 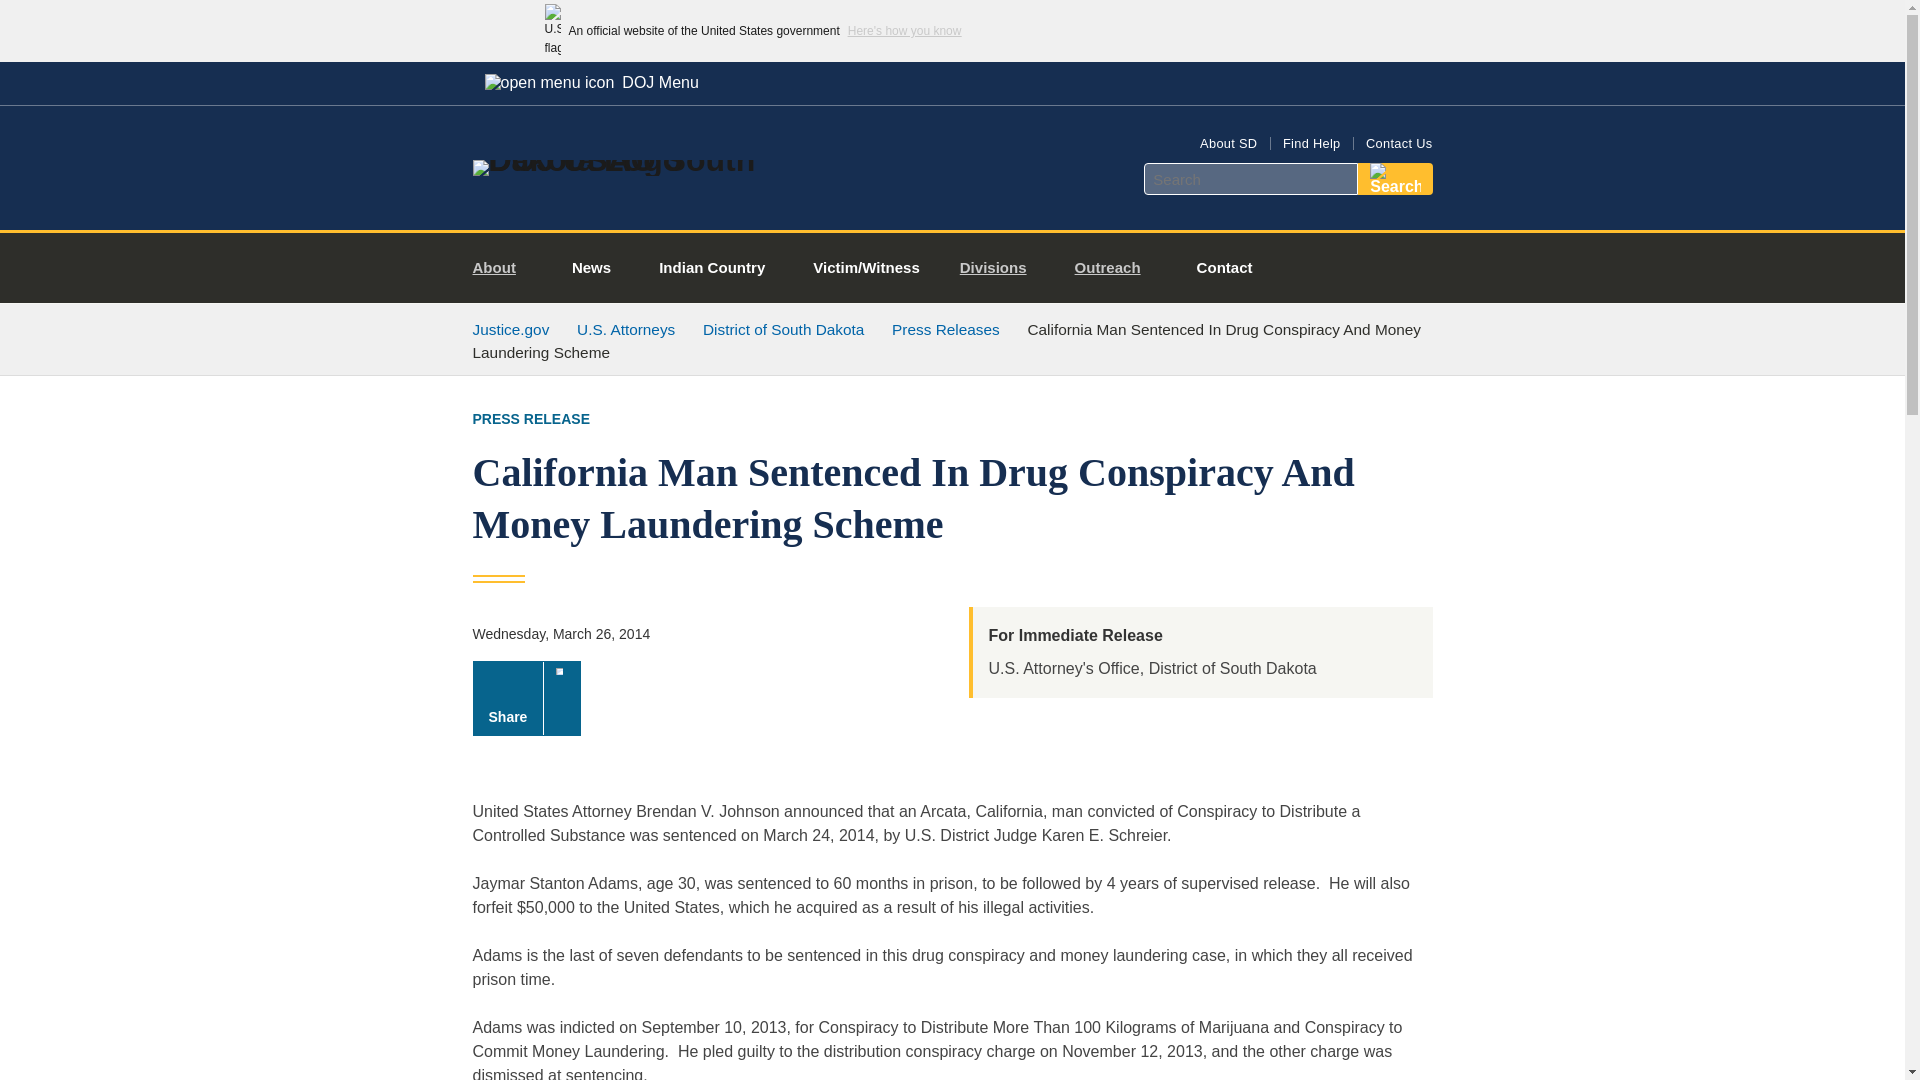 What do you see at coordinates (591, 82) in the screenshot?
I see `DOJ Menu` at bounding box center [591, 82].